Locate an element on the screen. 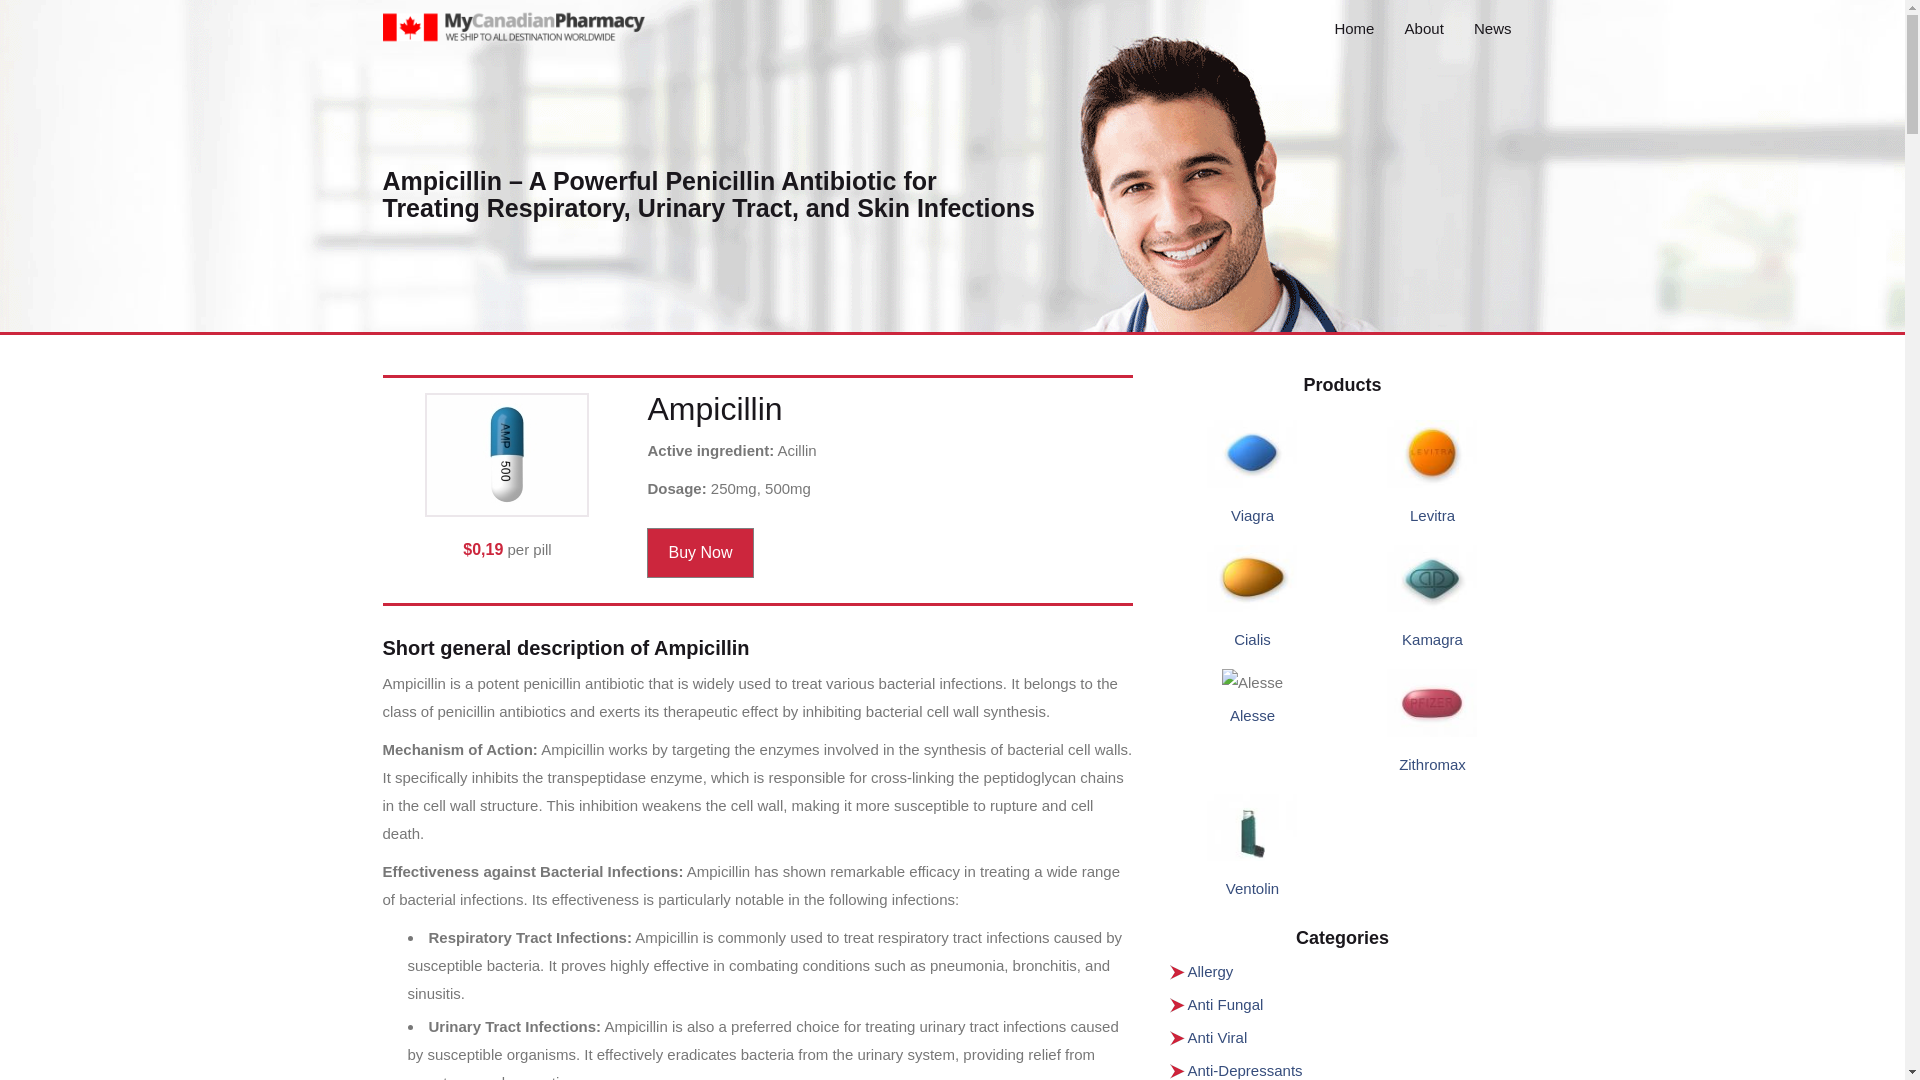 This screenshot has width=1920, height=1080. Allergy is located at coordinates (1211, 971).